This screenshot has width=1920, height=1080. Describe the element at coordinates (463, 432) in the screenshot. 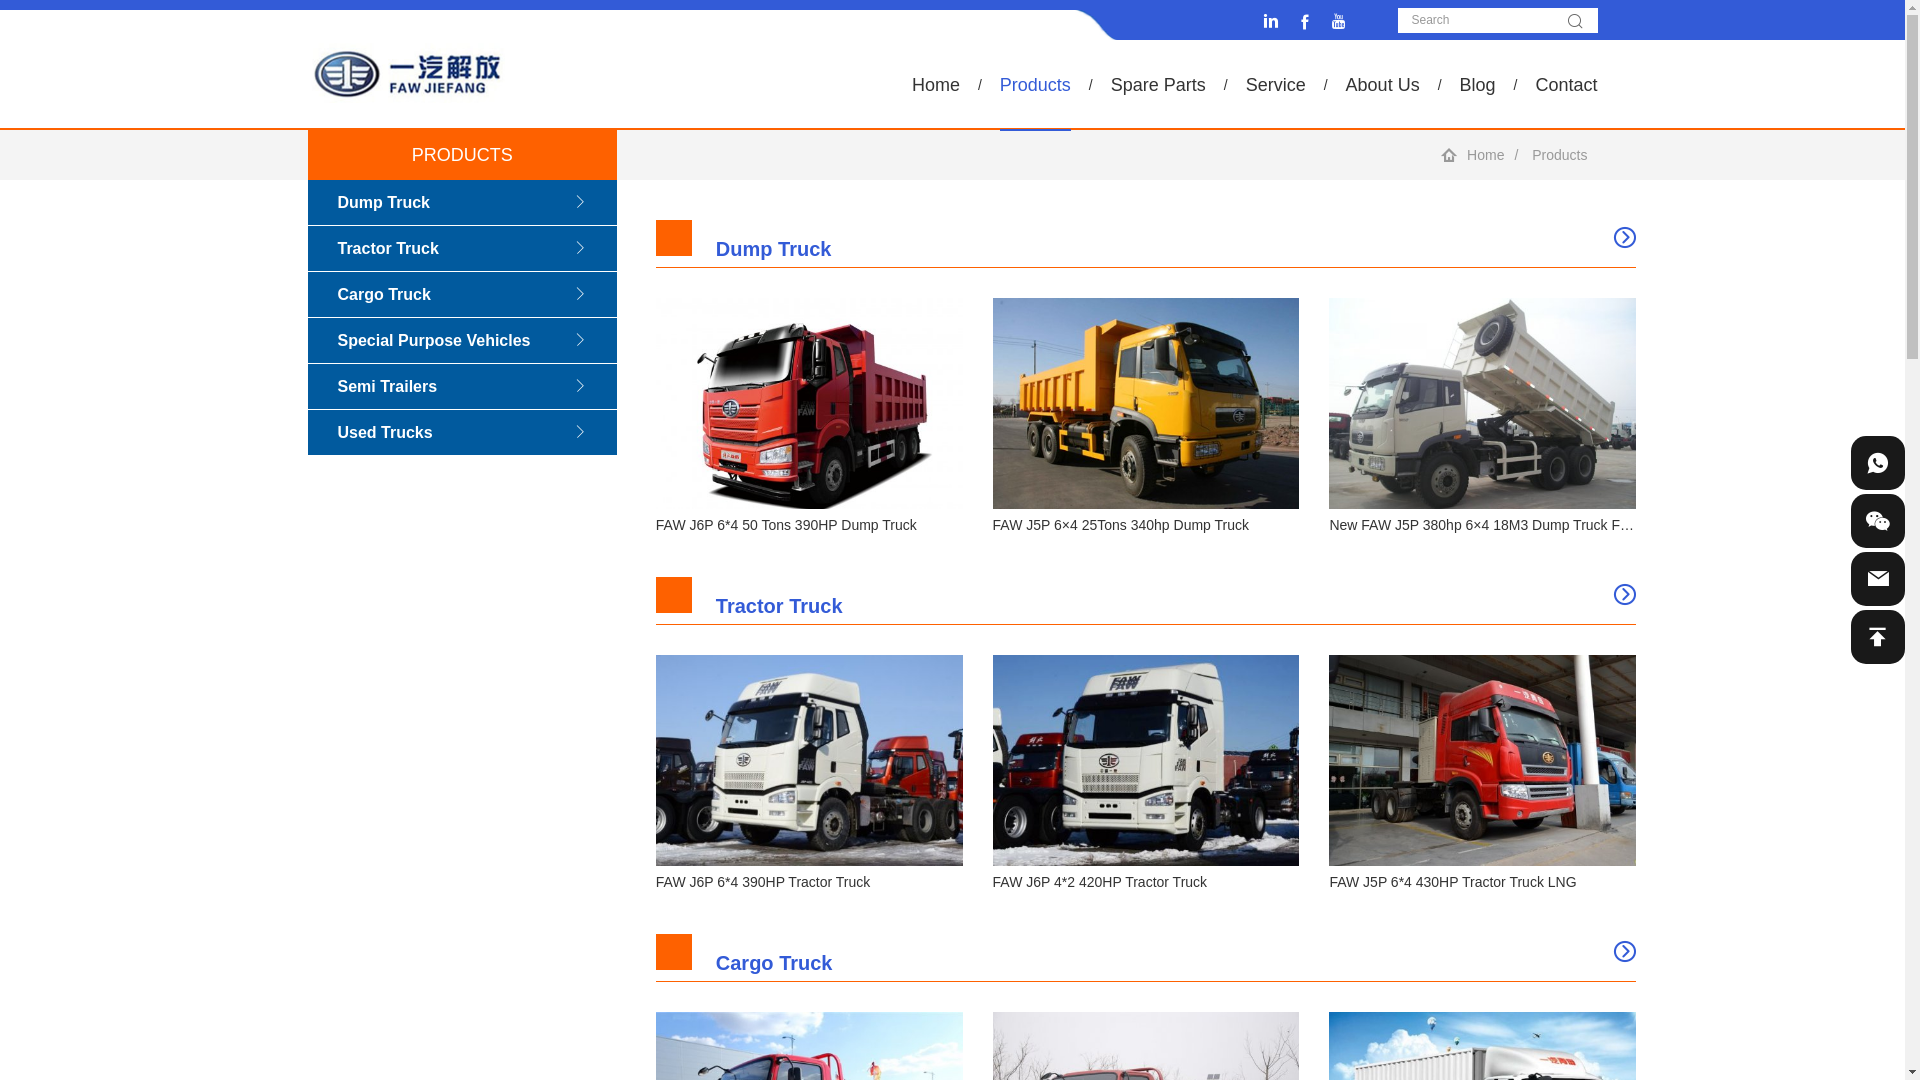

I see `Used Trucks` at that location.